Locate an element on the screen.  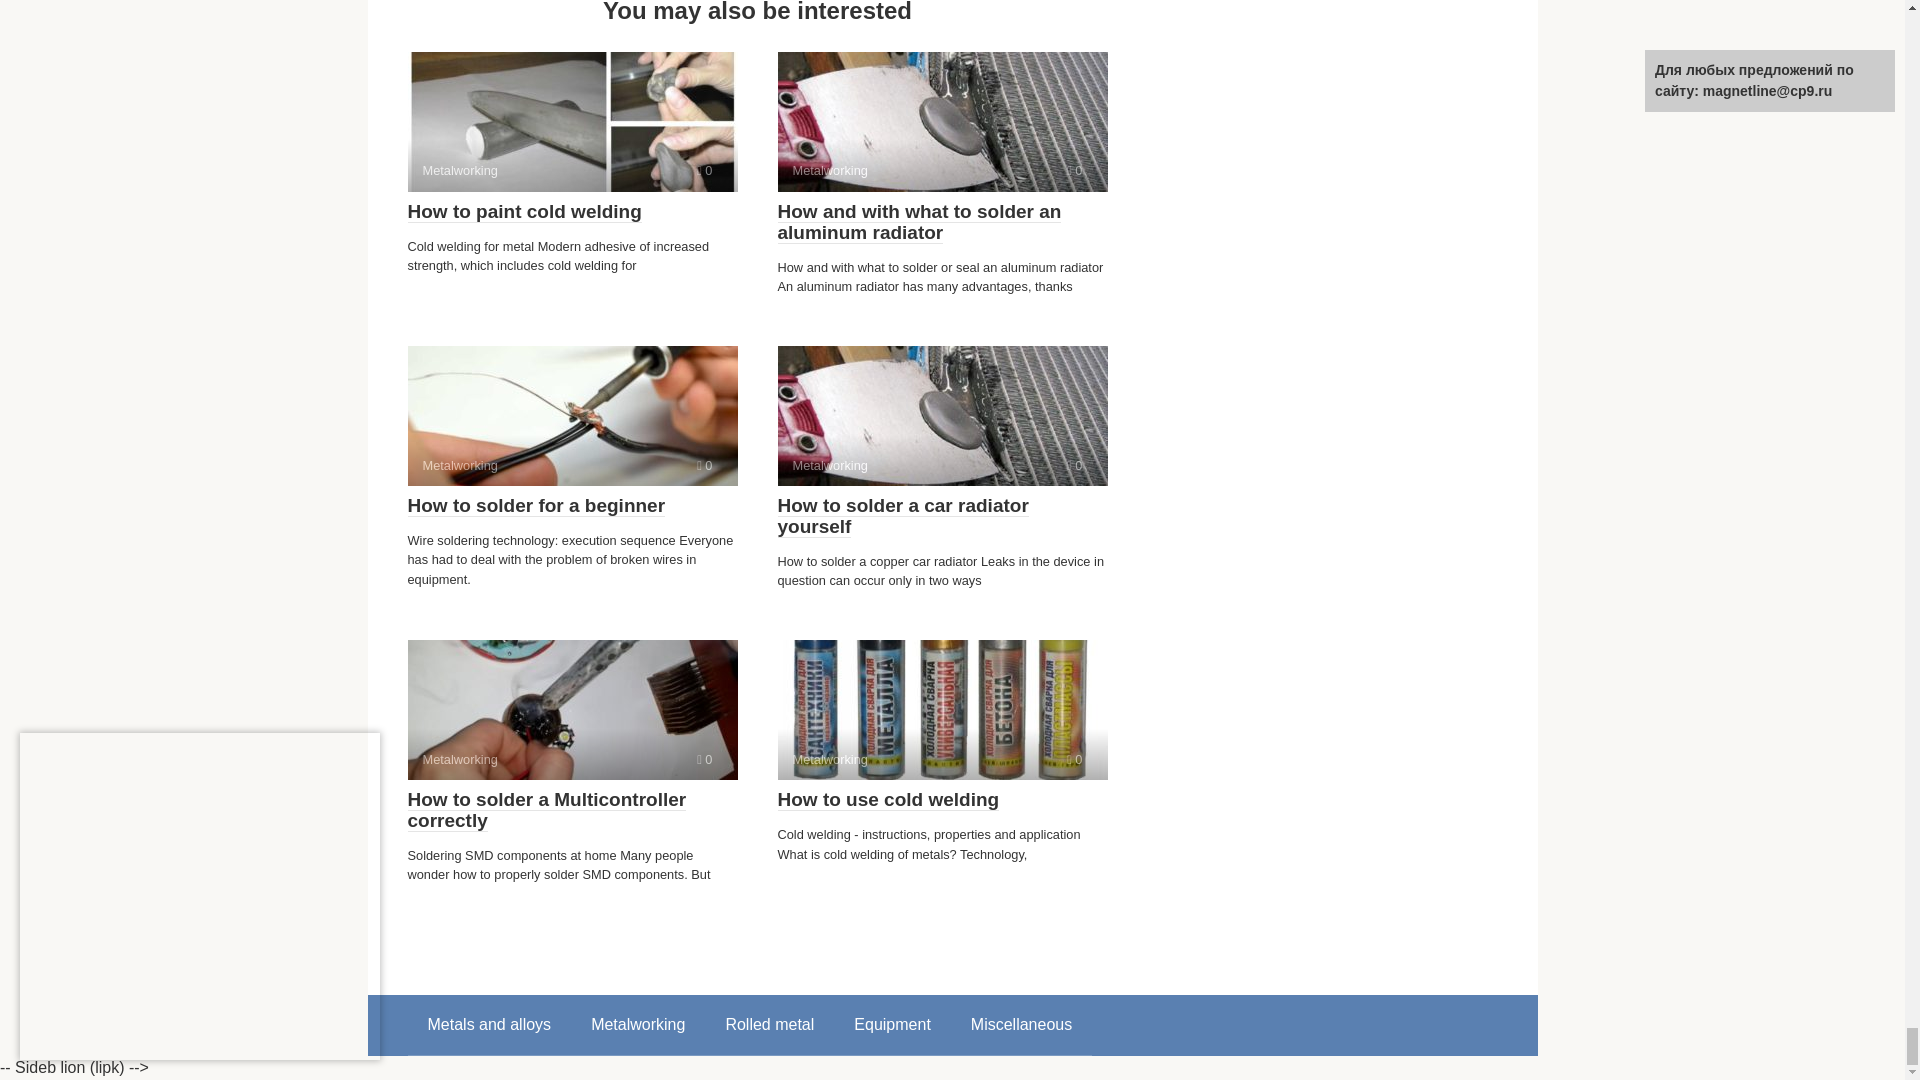
Comments is located at coordinates (572, 416).